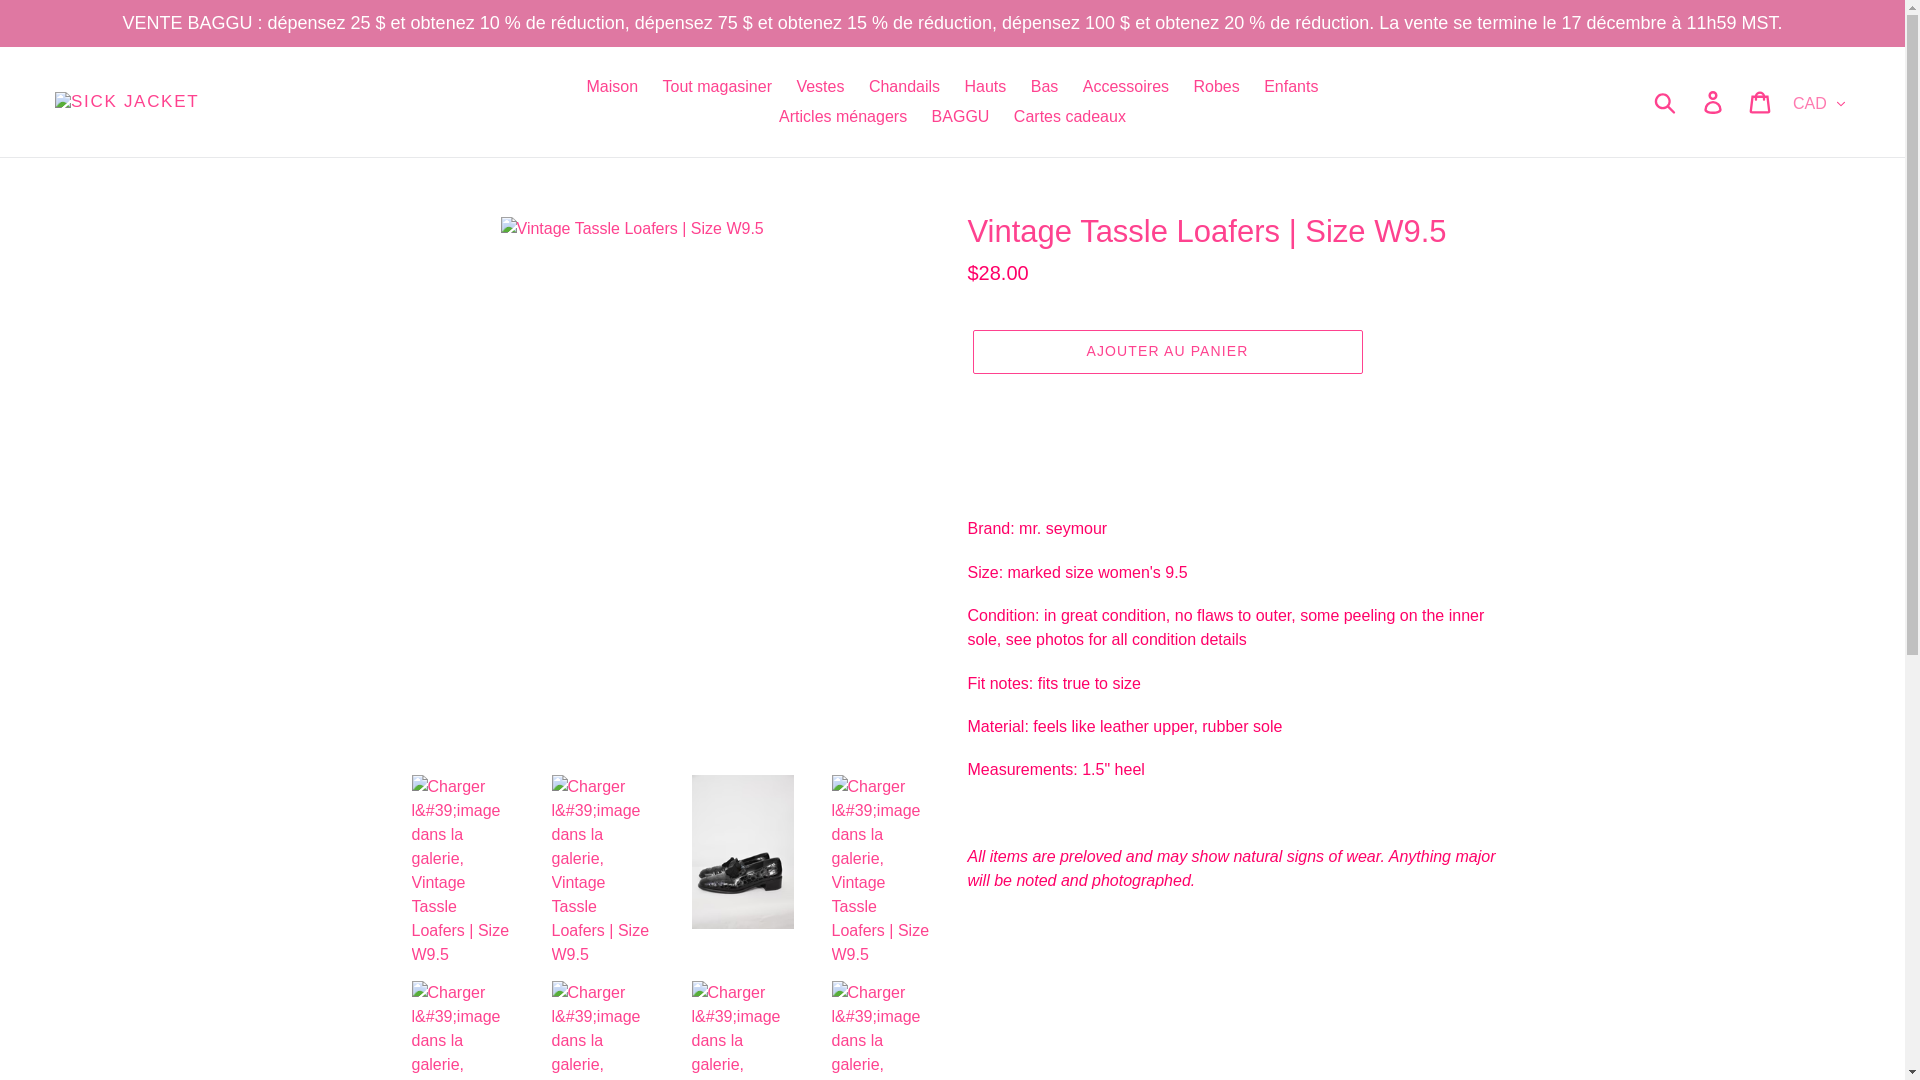 This screenshot has height=1080, width=1920. Describe the element at coordinates (716, 86) in the screenshot. I see `Tout magasiner` at that location.